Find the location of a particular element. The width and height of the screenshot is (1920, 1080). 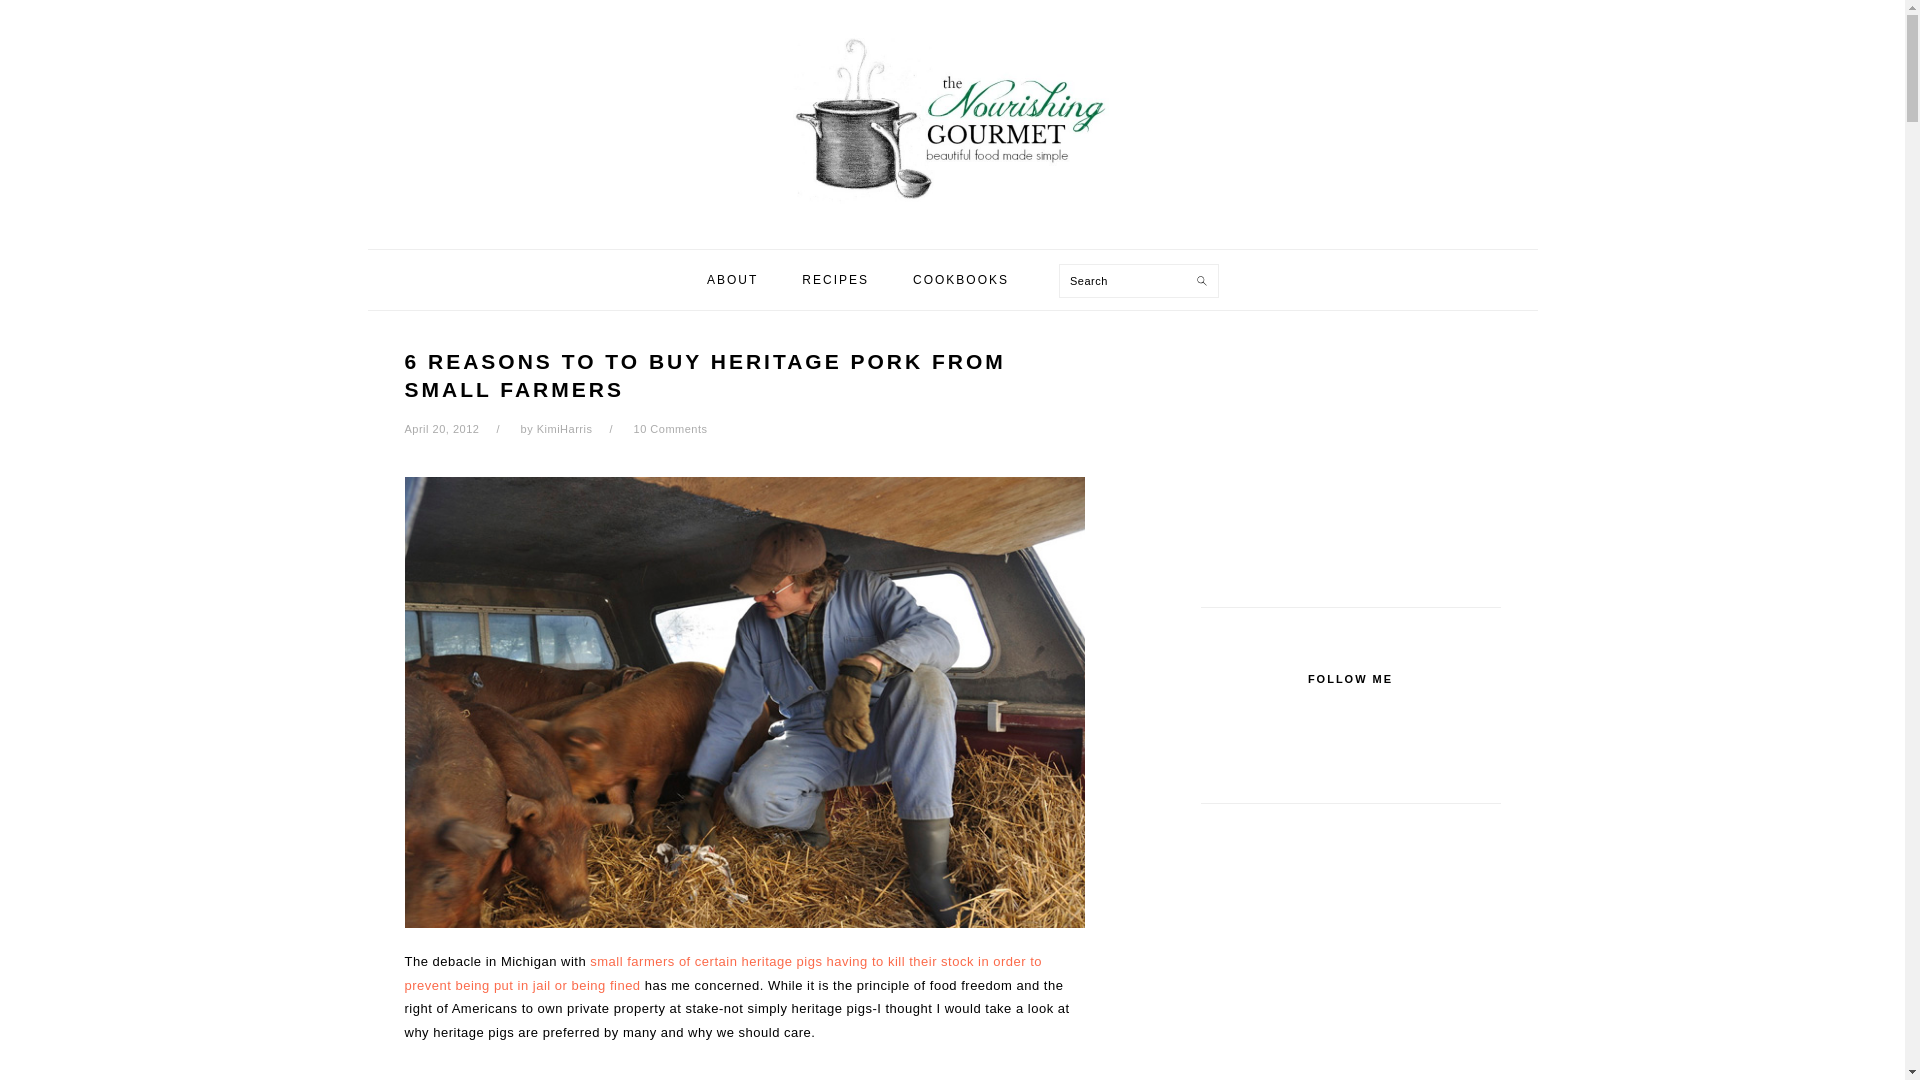

COOKBOOKS is located at coordinates (960, 280).